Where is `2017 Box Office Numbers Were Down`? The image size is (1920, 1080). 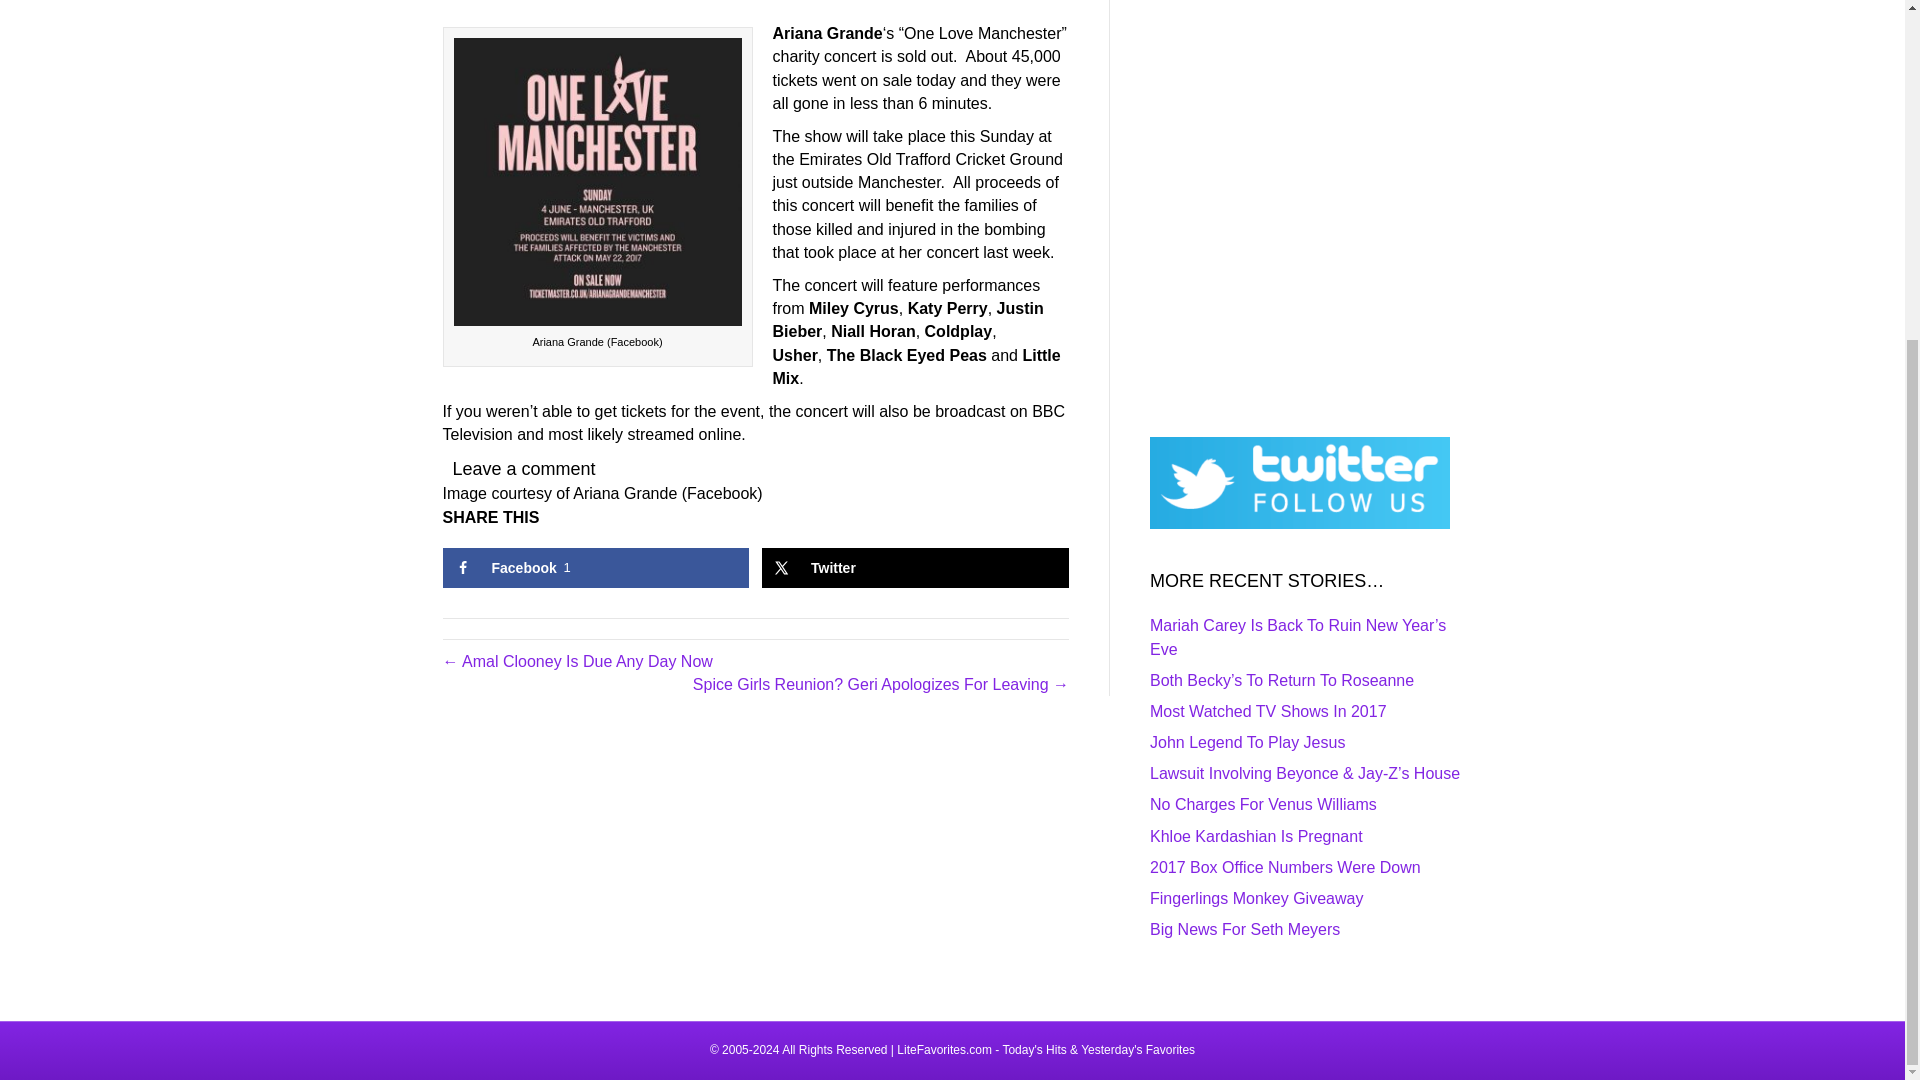
2017 Box Office Numbers Were Down is located at coordinates (1285, 866).